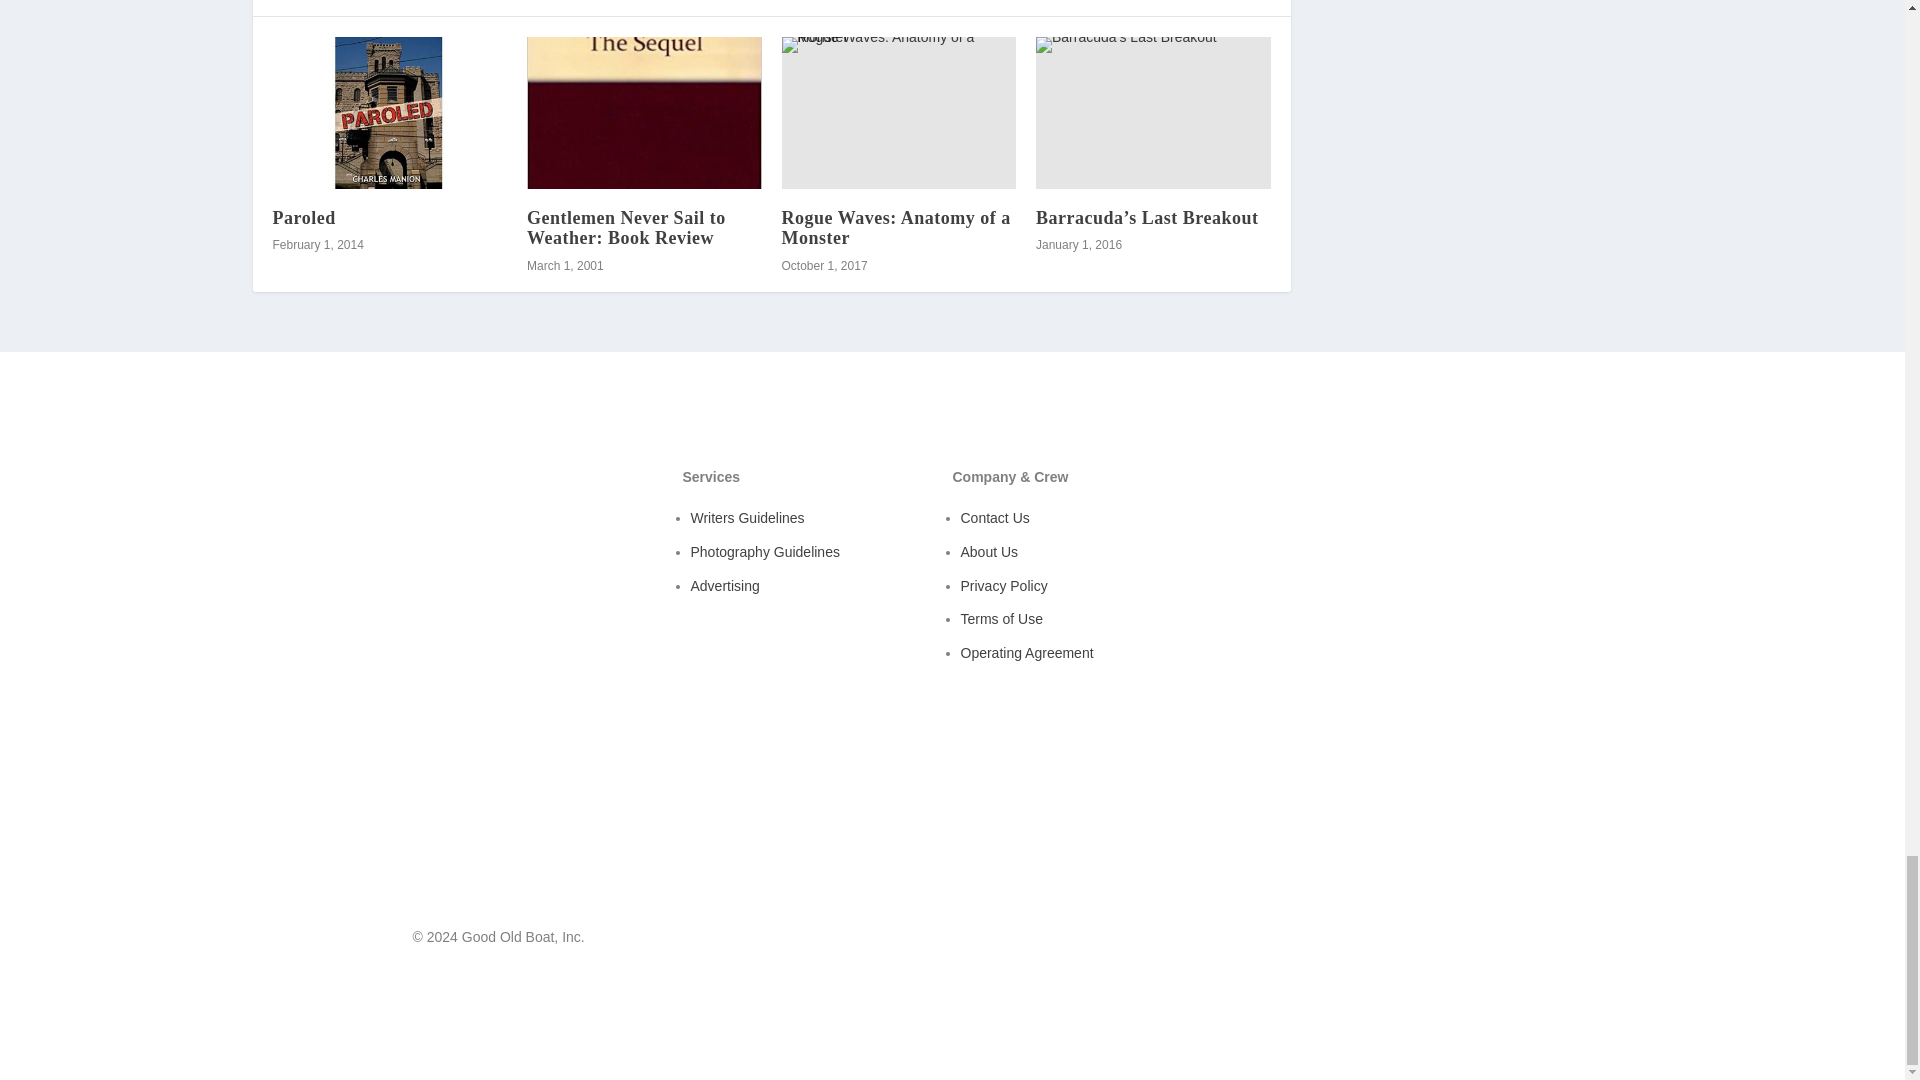  I want to click on Paroled, so click(389, 112).